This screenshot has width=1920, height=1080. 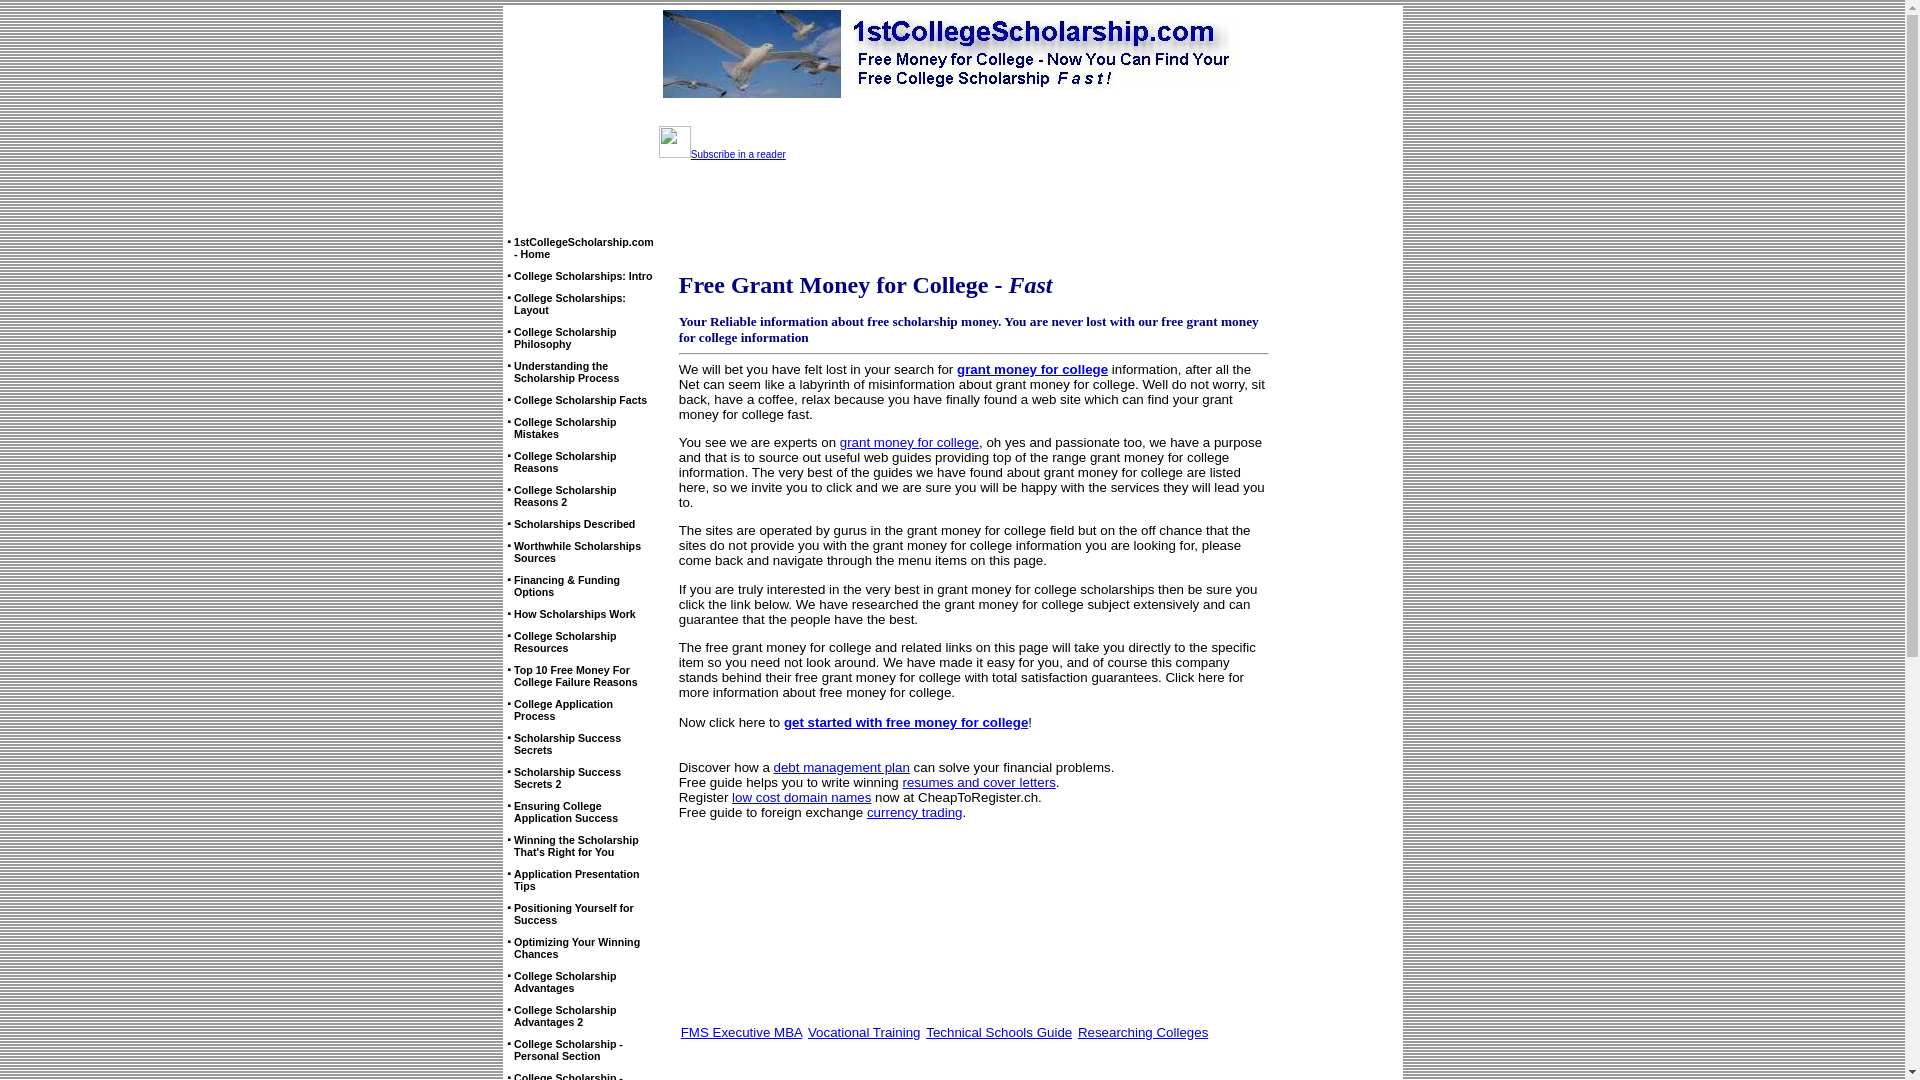 I want to click on College Scholarship Facts, so click(x=580, y=400).